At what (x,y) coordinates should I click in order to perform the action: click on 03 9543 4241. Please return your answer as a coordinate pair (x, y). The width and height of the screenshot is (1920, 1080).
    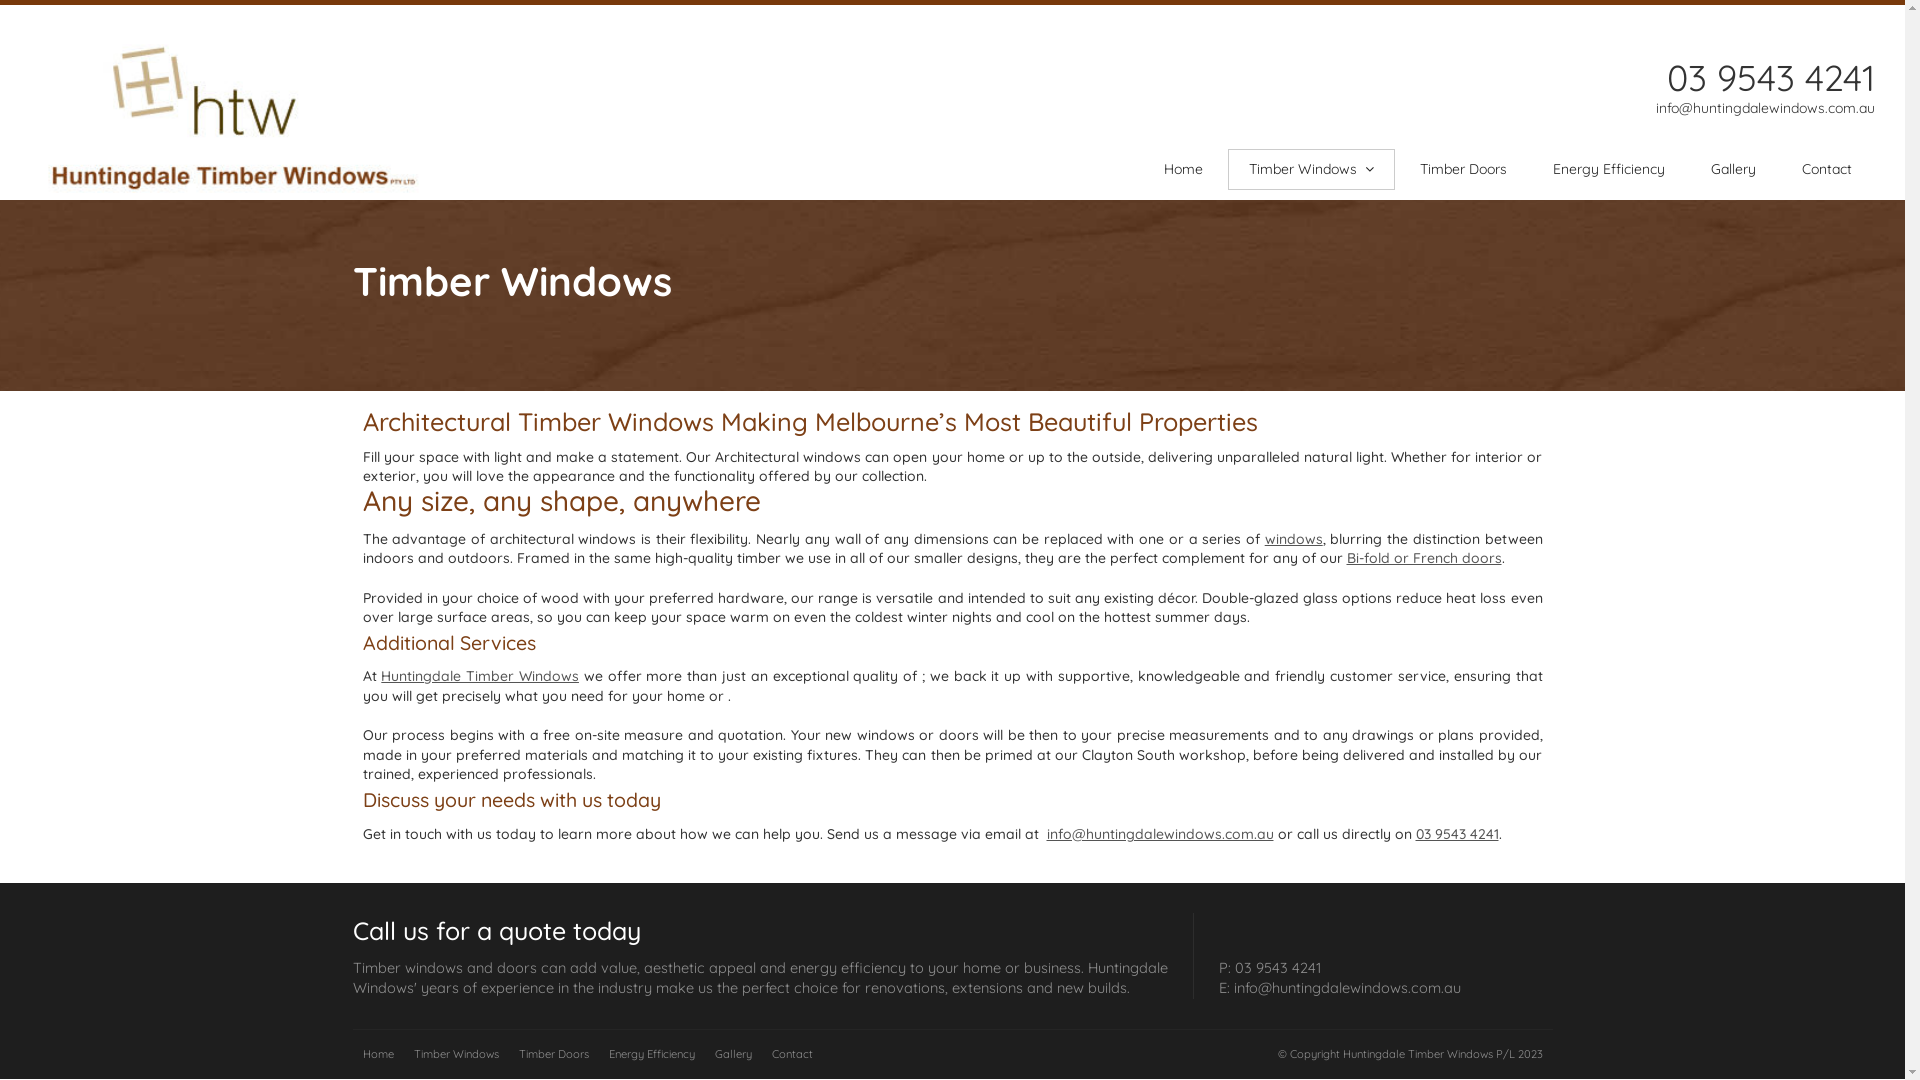
    Looking at the image, I should click on (1458, 834).